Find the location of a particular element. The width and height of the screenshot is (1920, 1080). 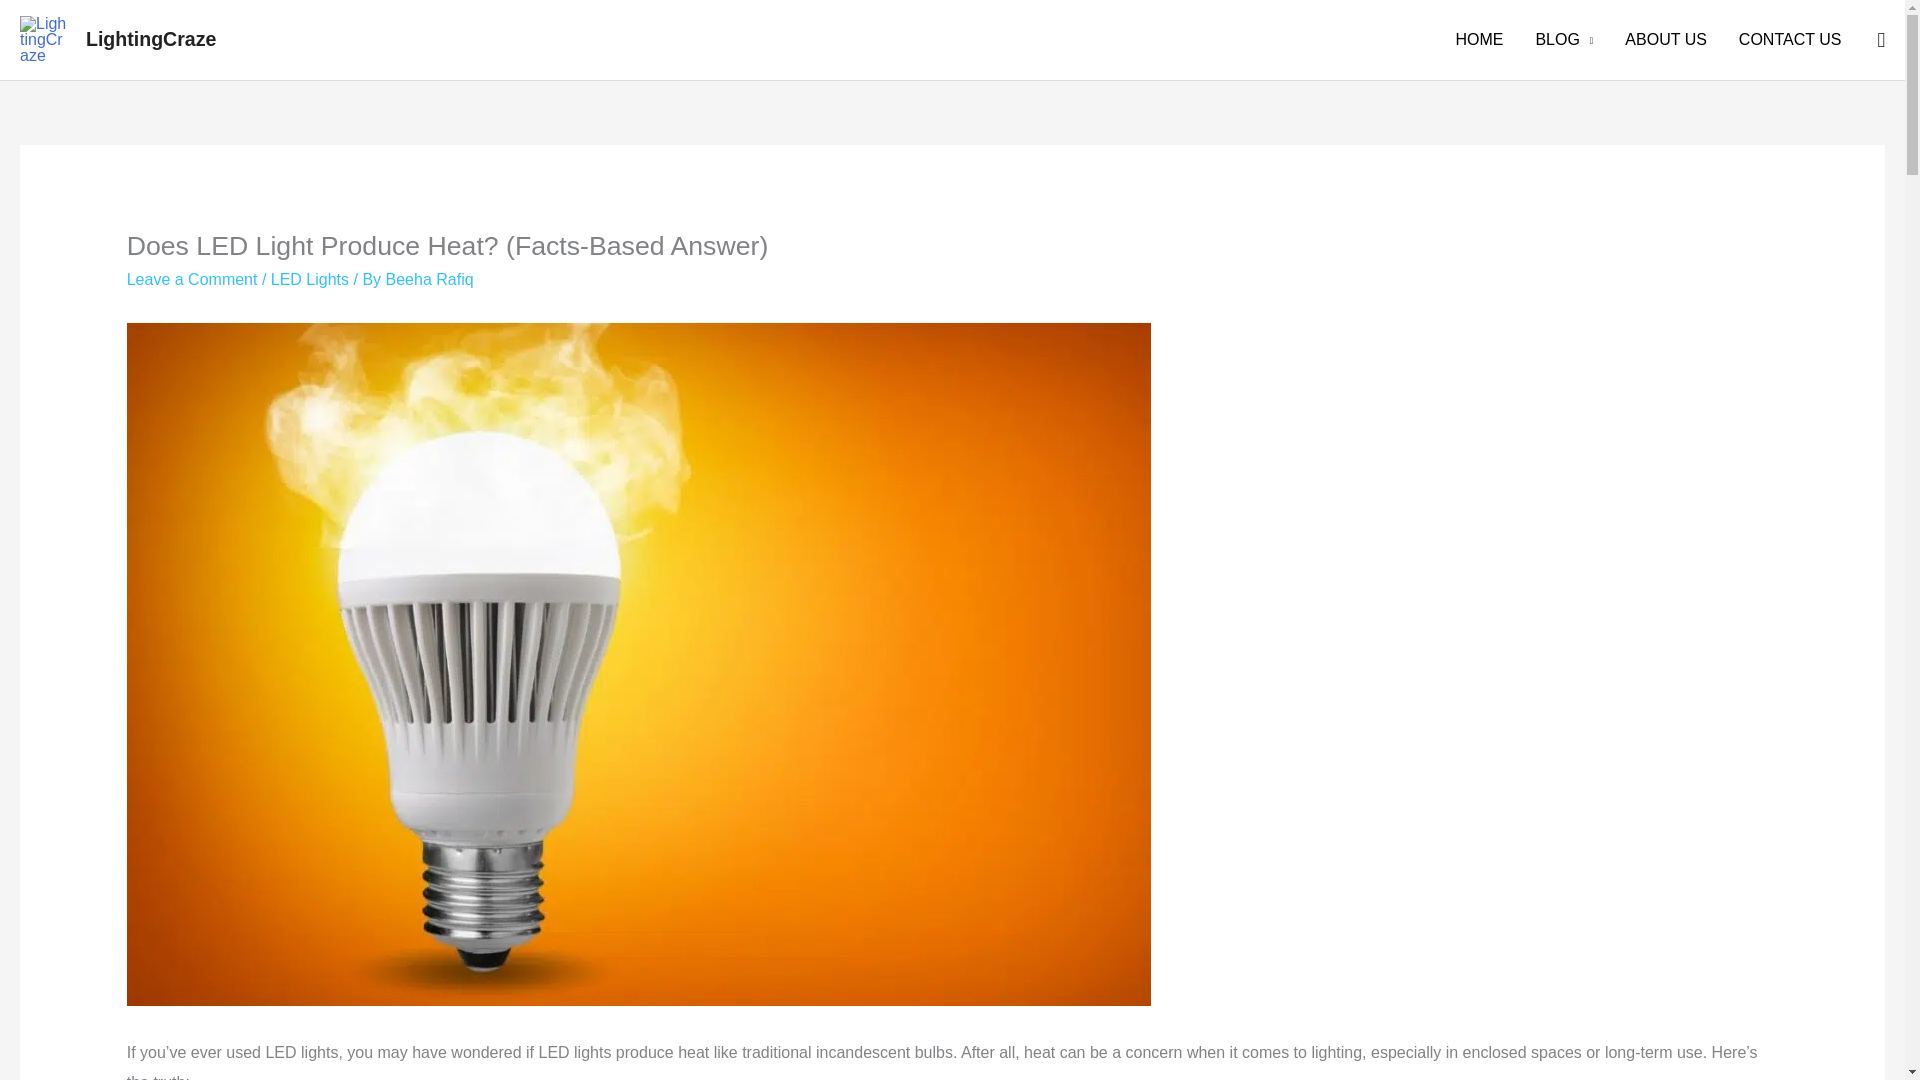

HOME is located at coordinates (1478, 40).